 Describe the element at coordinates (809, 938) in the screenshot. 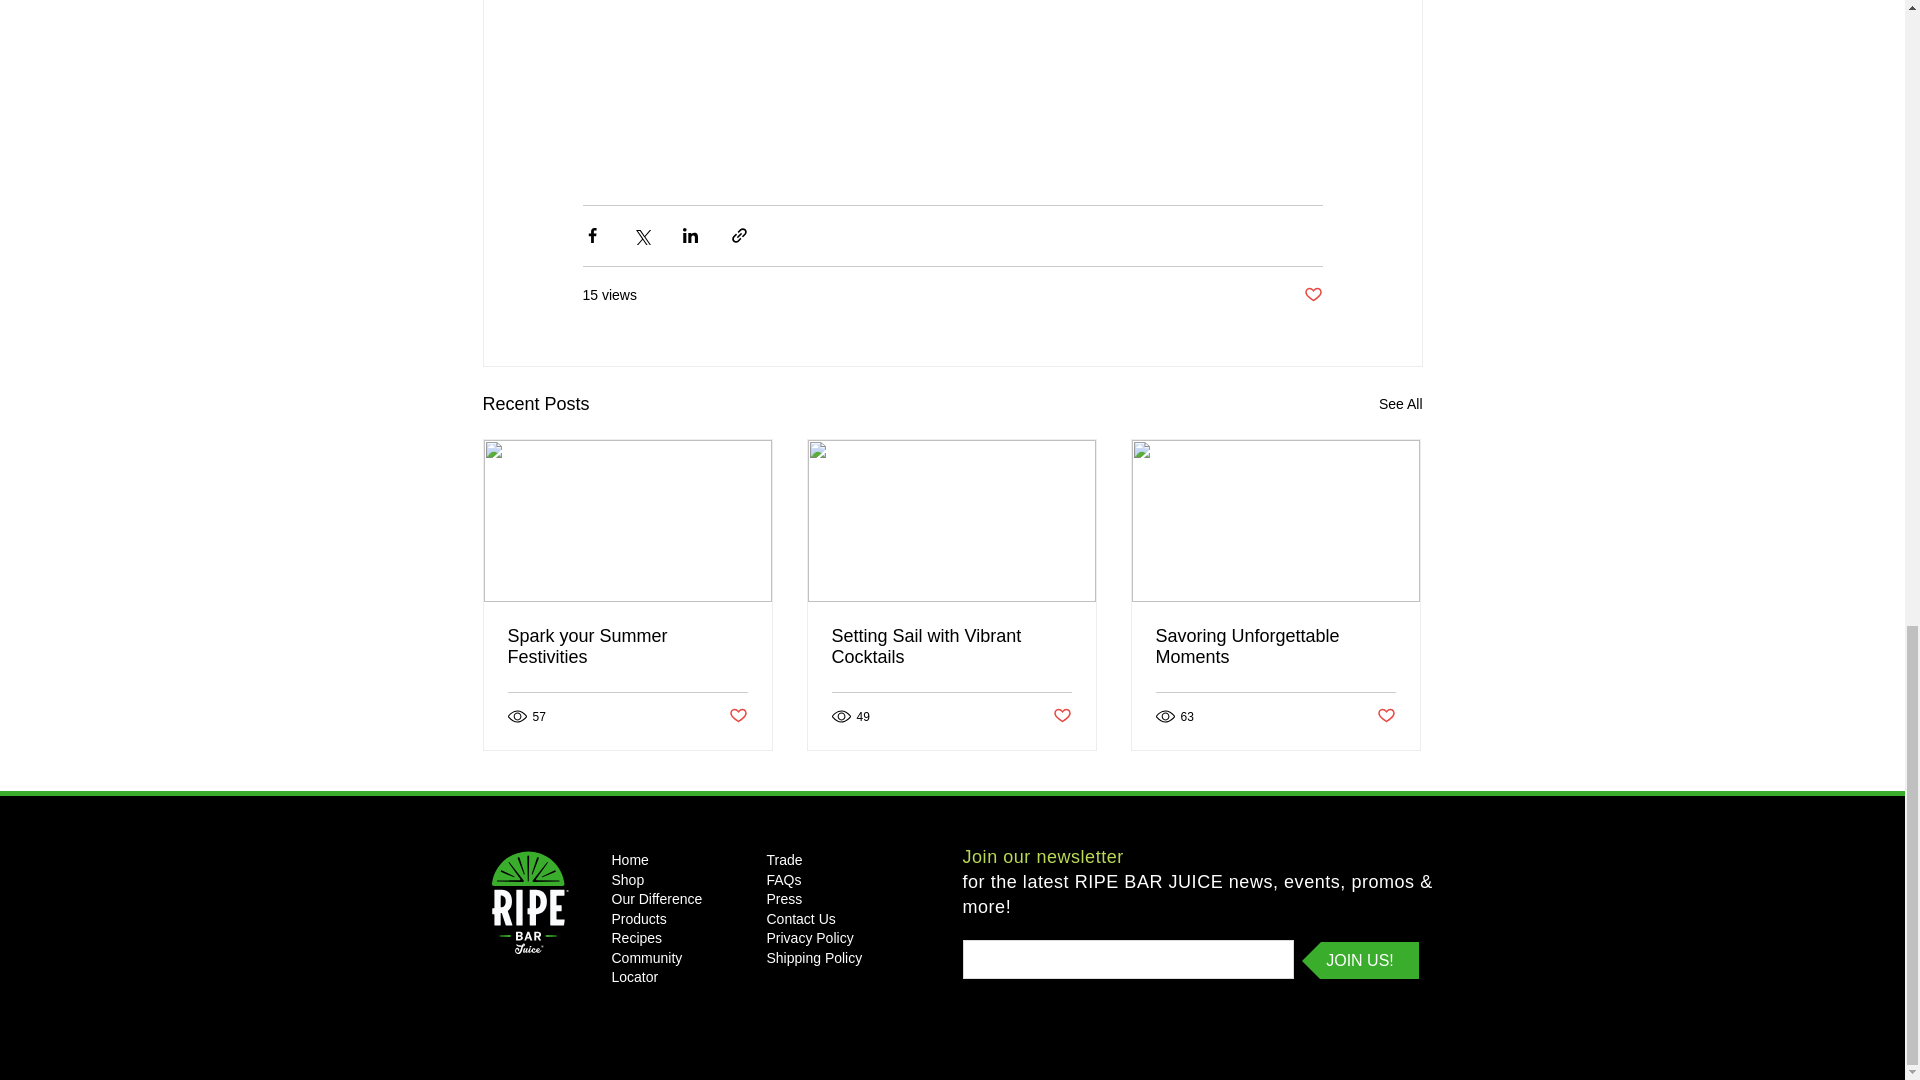

I see `Privacy Policy` at that location.